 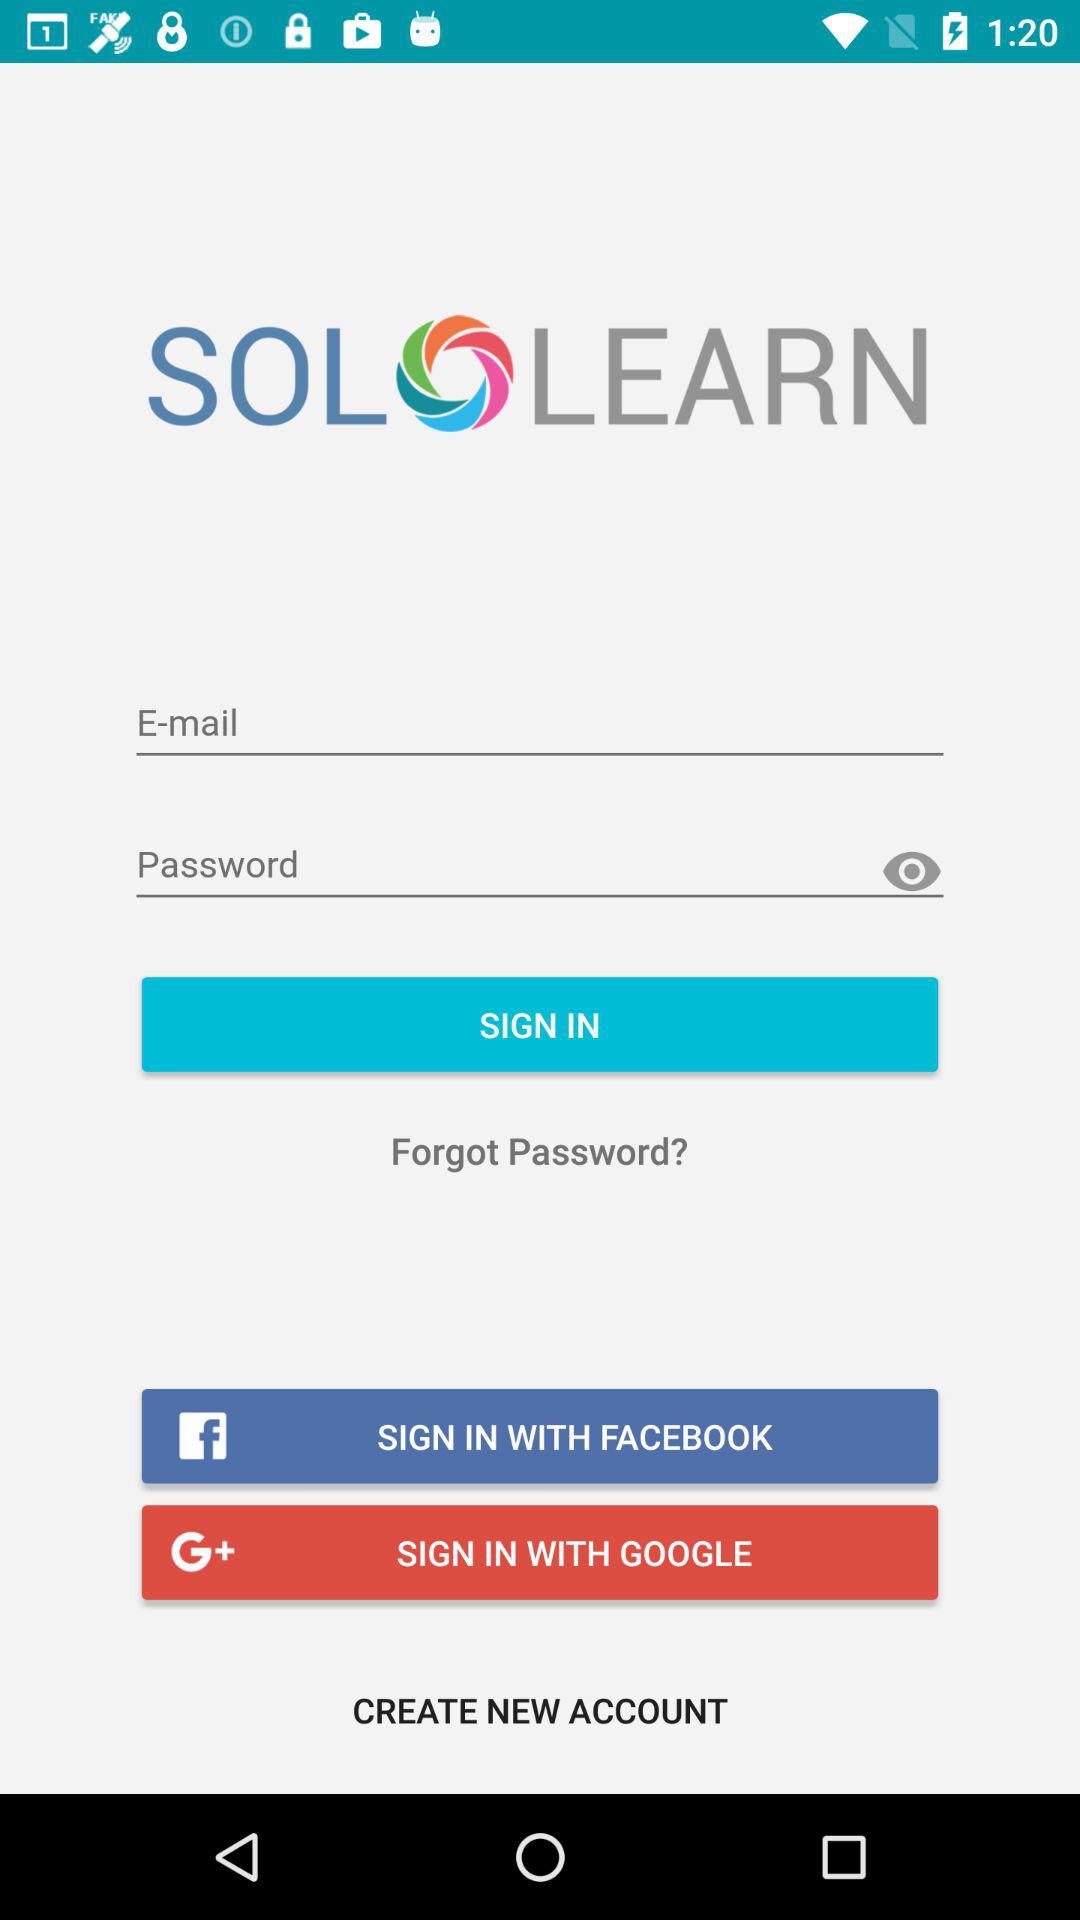 What do you see at coordinates (540, 1710) in the screenshot?
I see `select create new account item` at bounding box center [540, 1710].